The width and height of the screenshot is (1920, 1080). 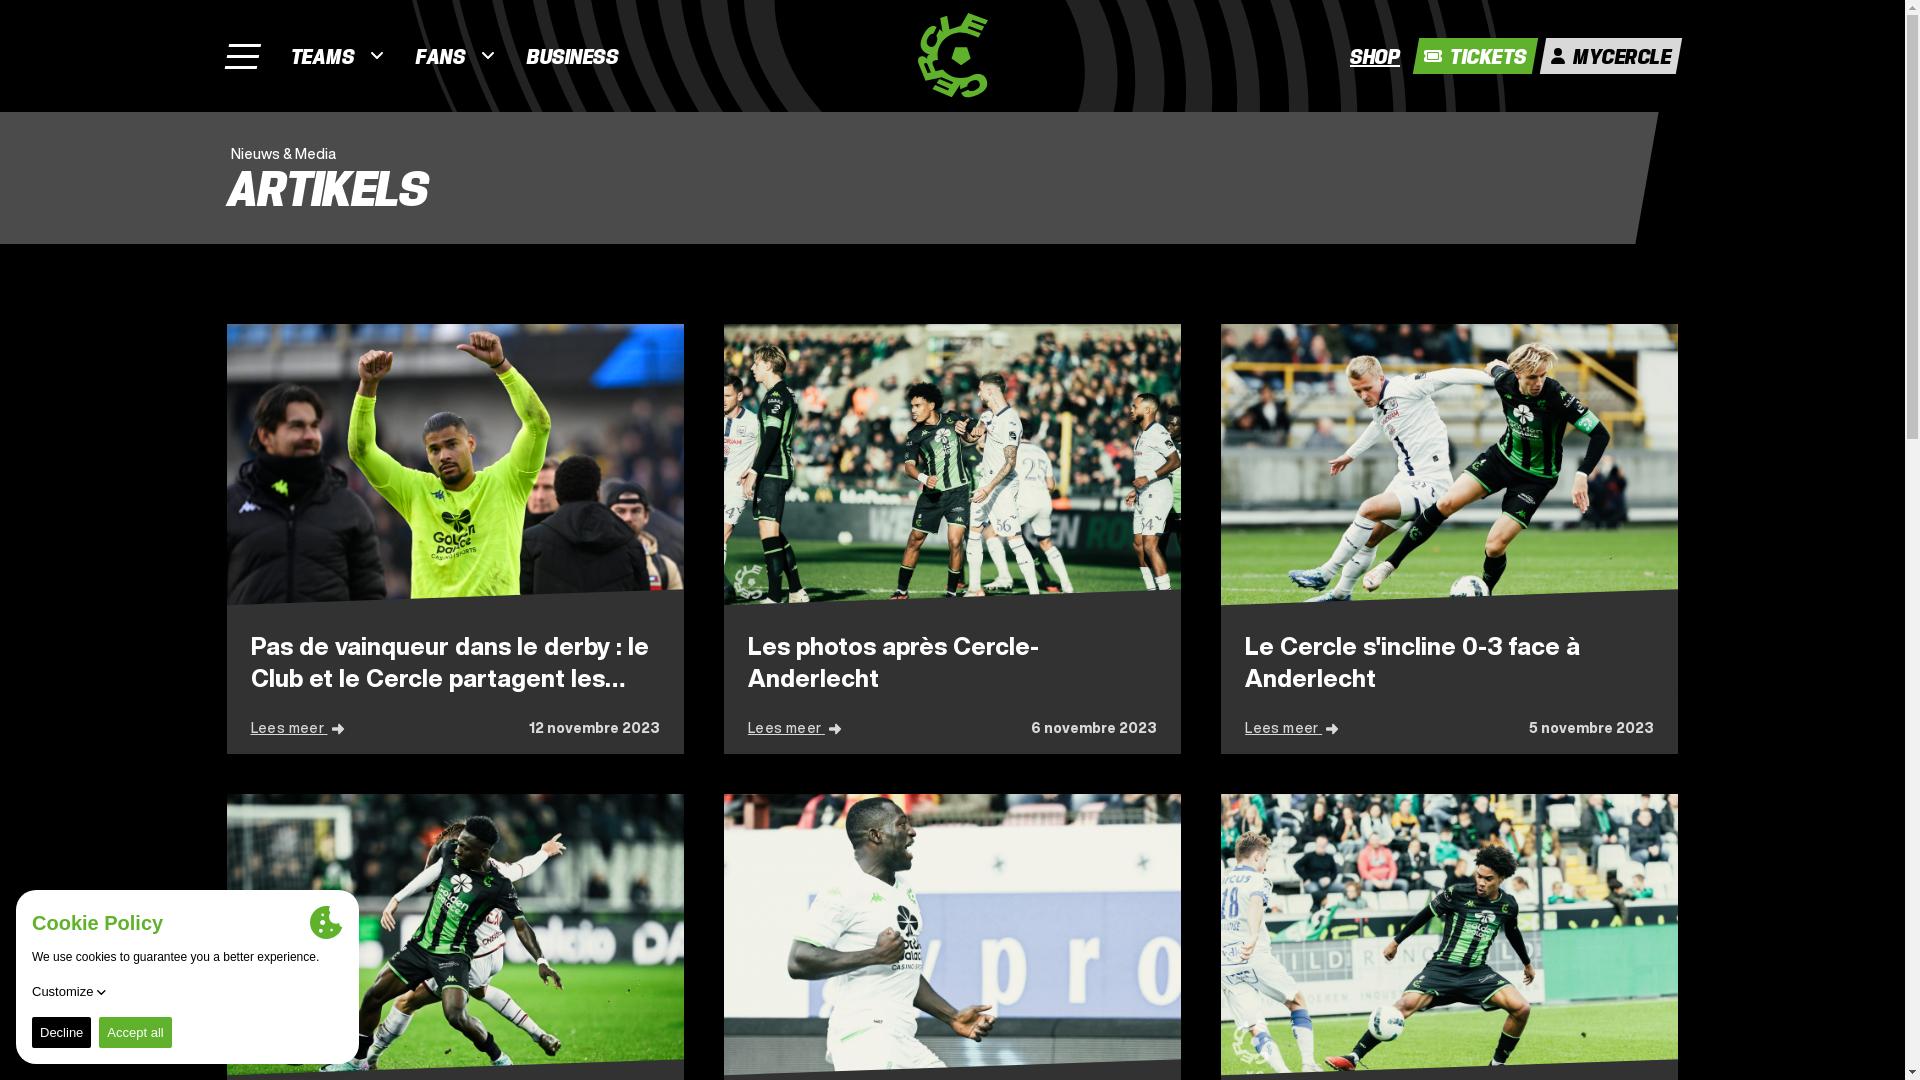 I want to click on BUSINESS, so click(x=572, y=56).